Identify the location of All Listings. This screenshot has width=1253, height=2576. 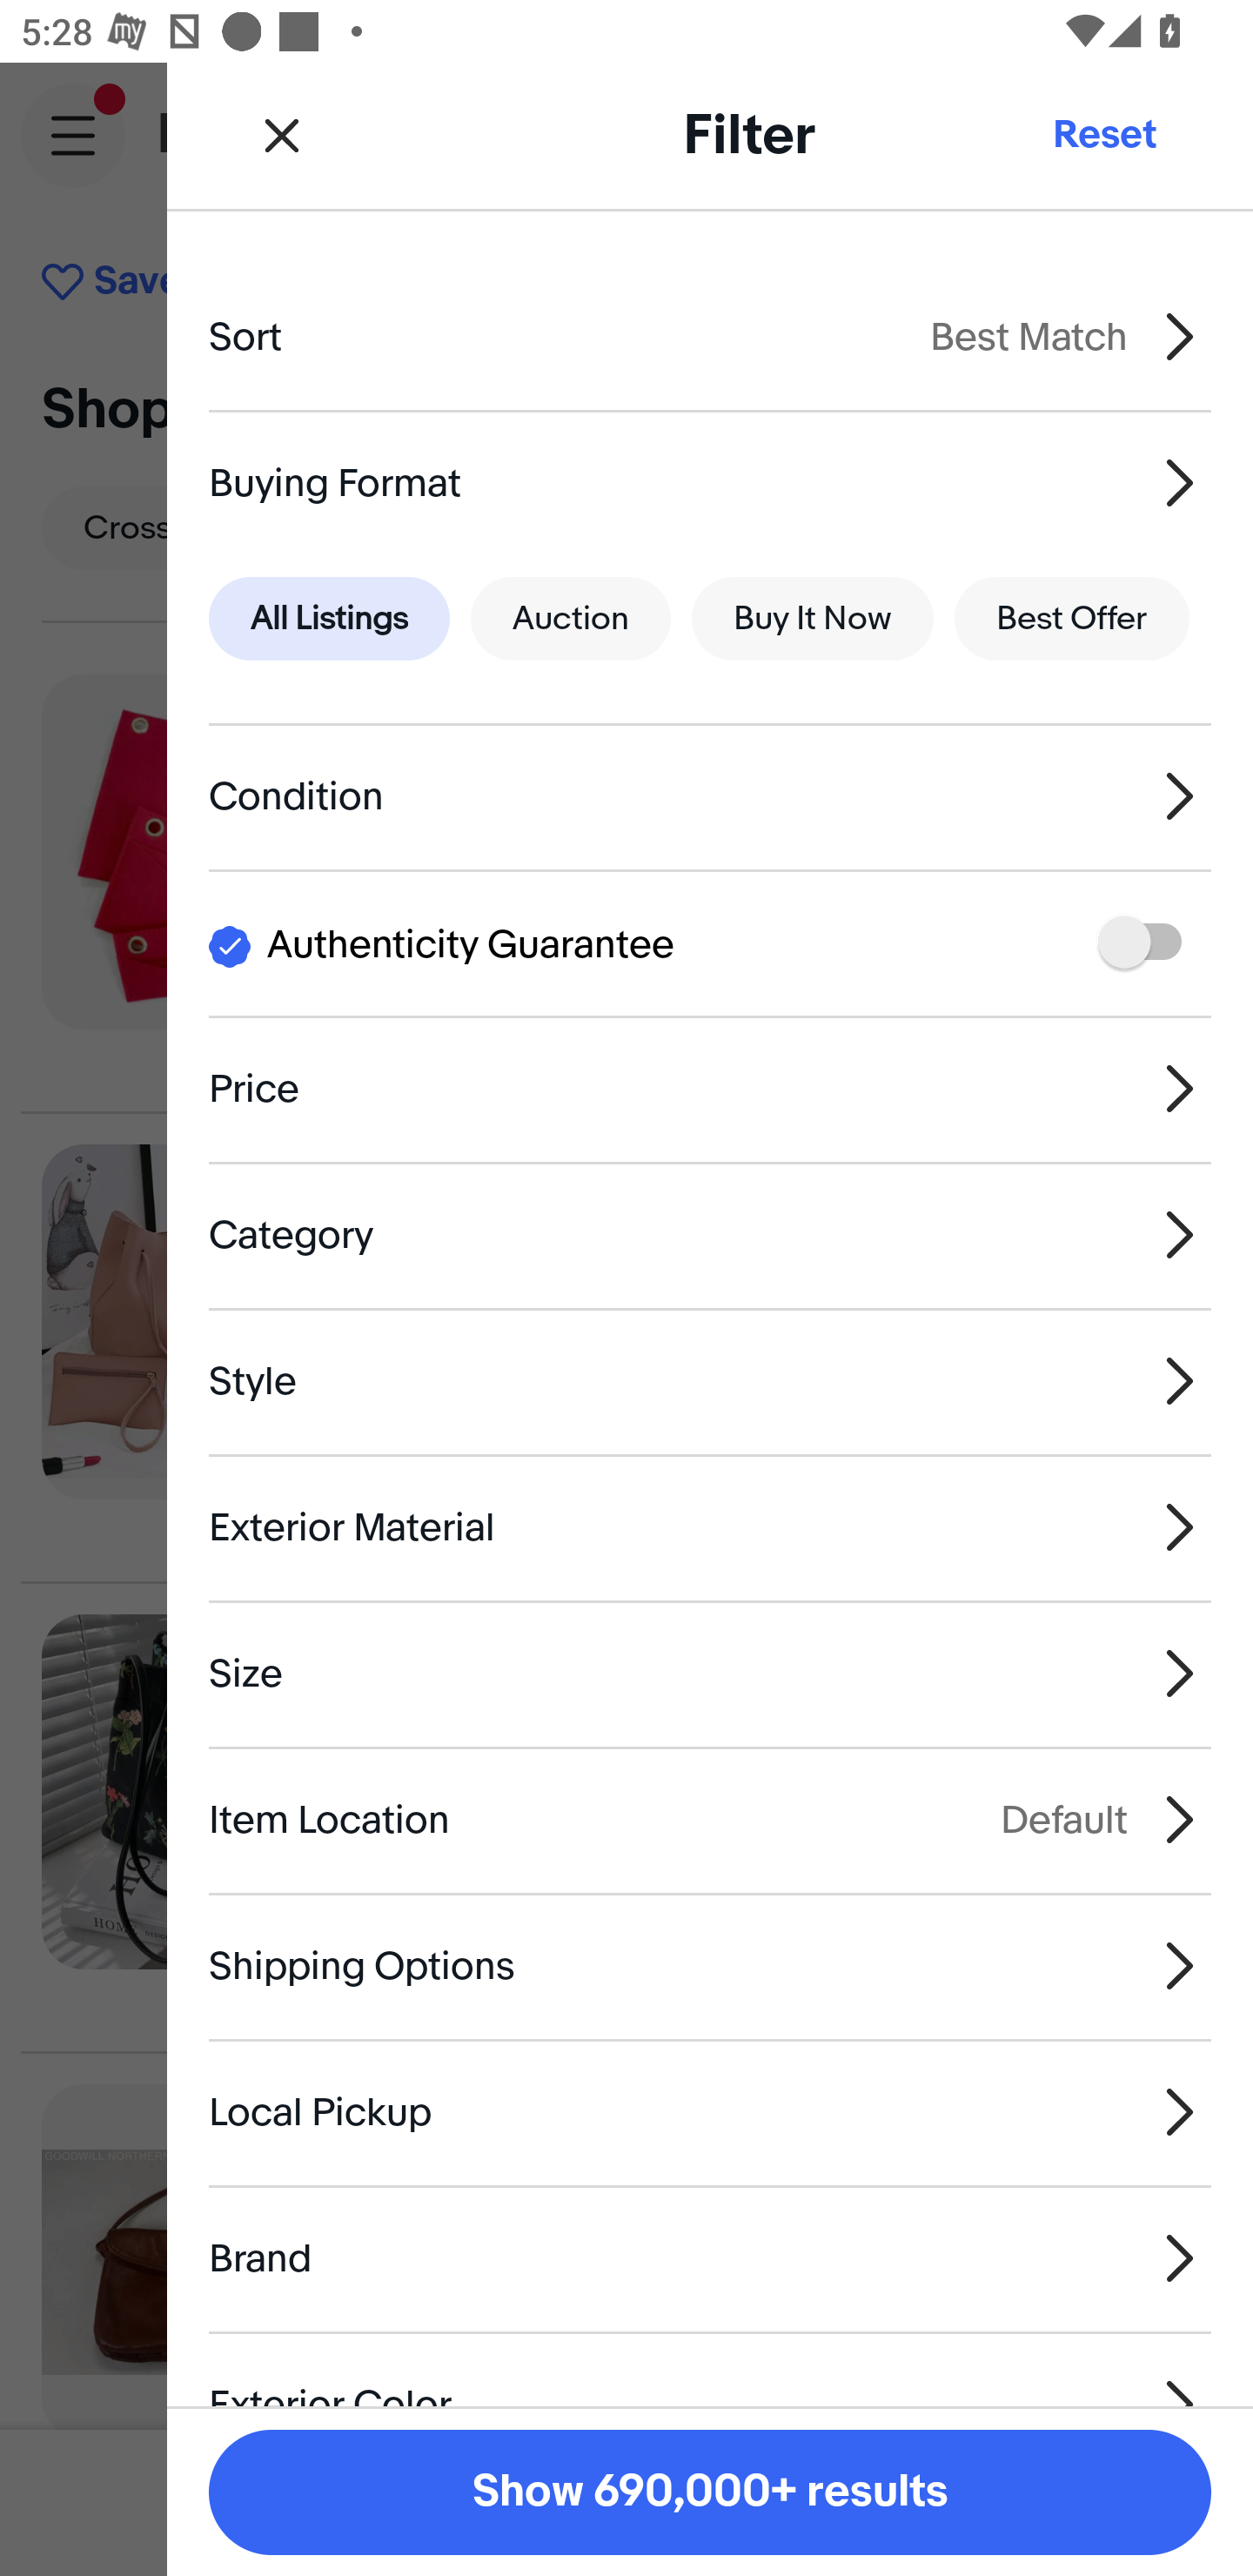
(329, 620).